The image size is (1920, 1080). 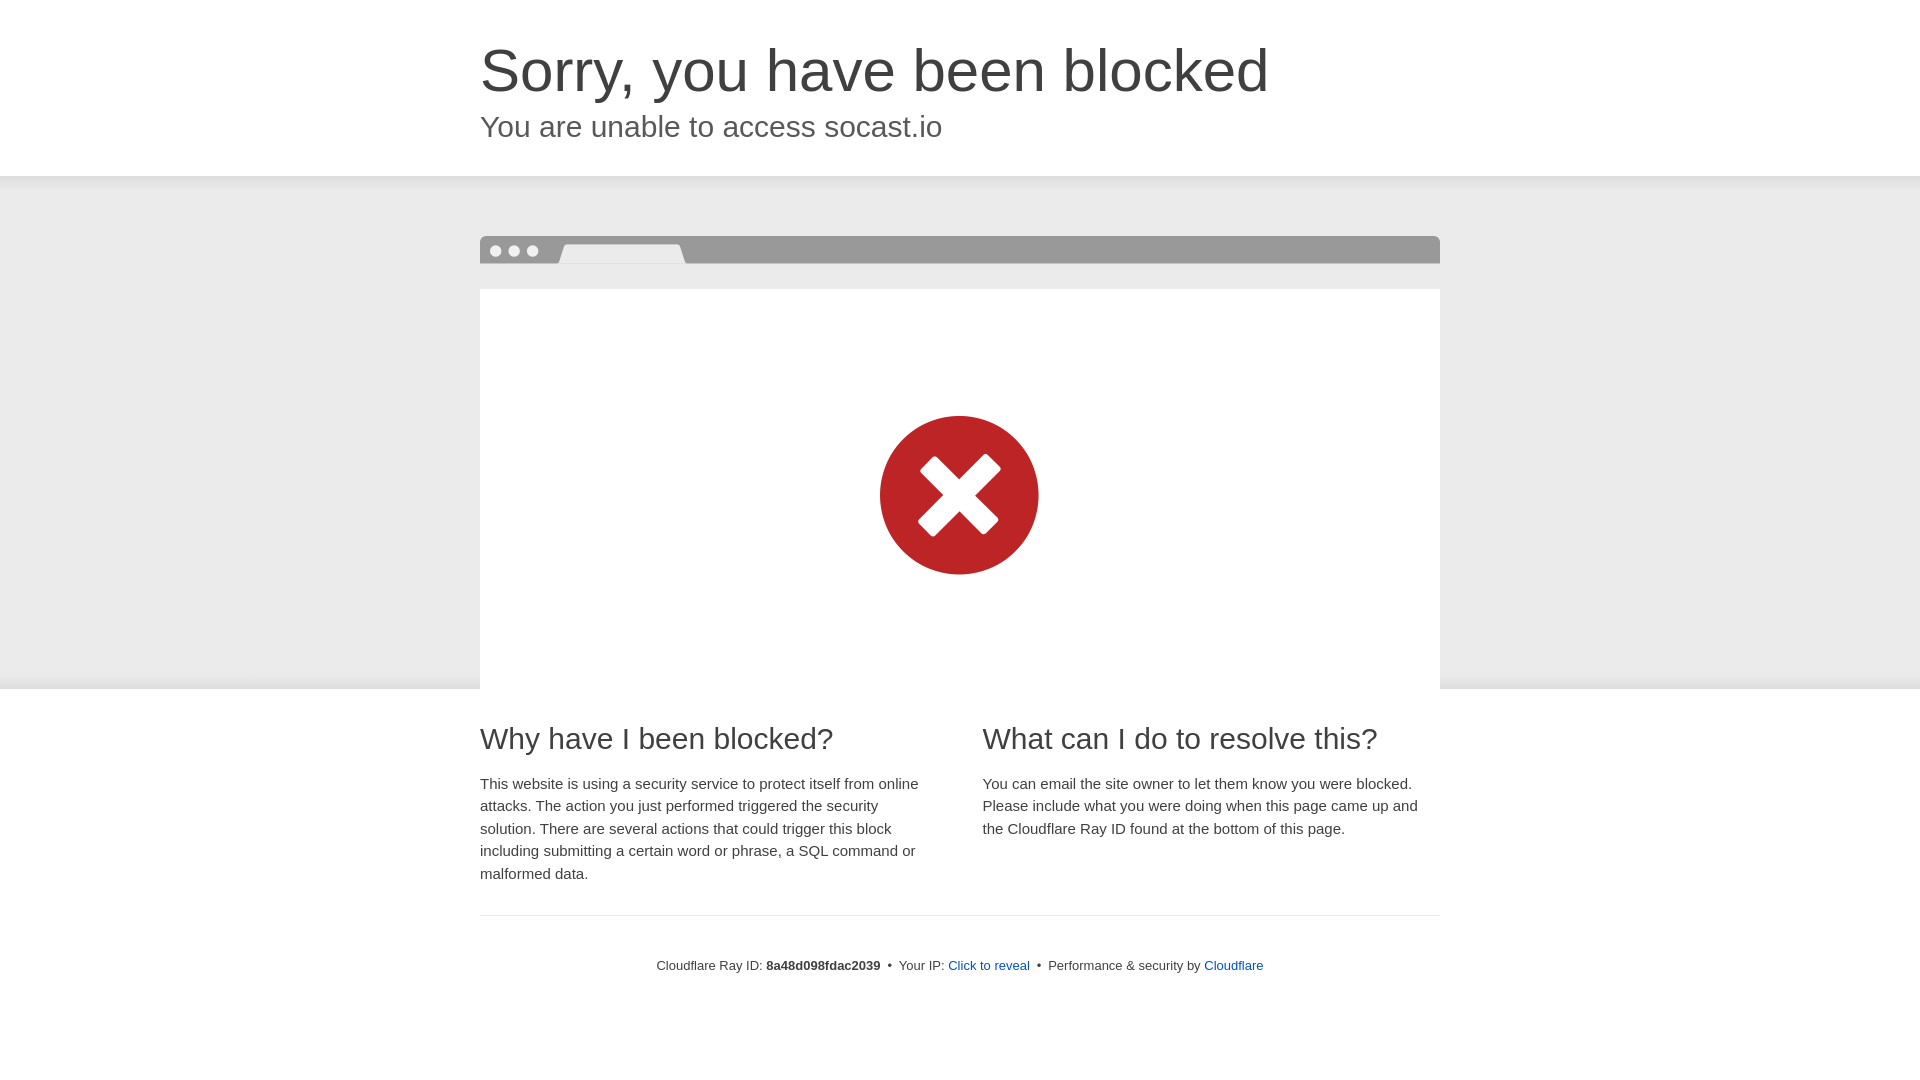 I want to click on Click to reveal, so click(x=988, y=966).